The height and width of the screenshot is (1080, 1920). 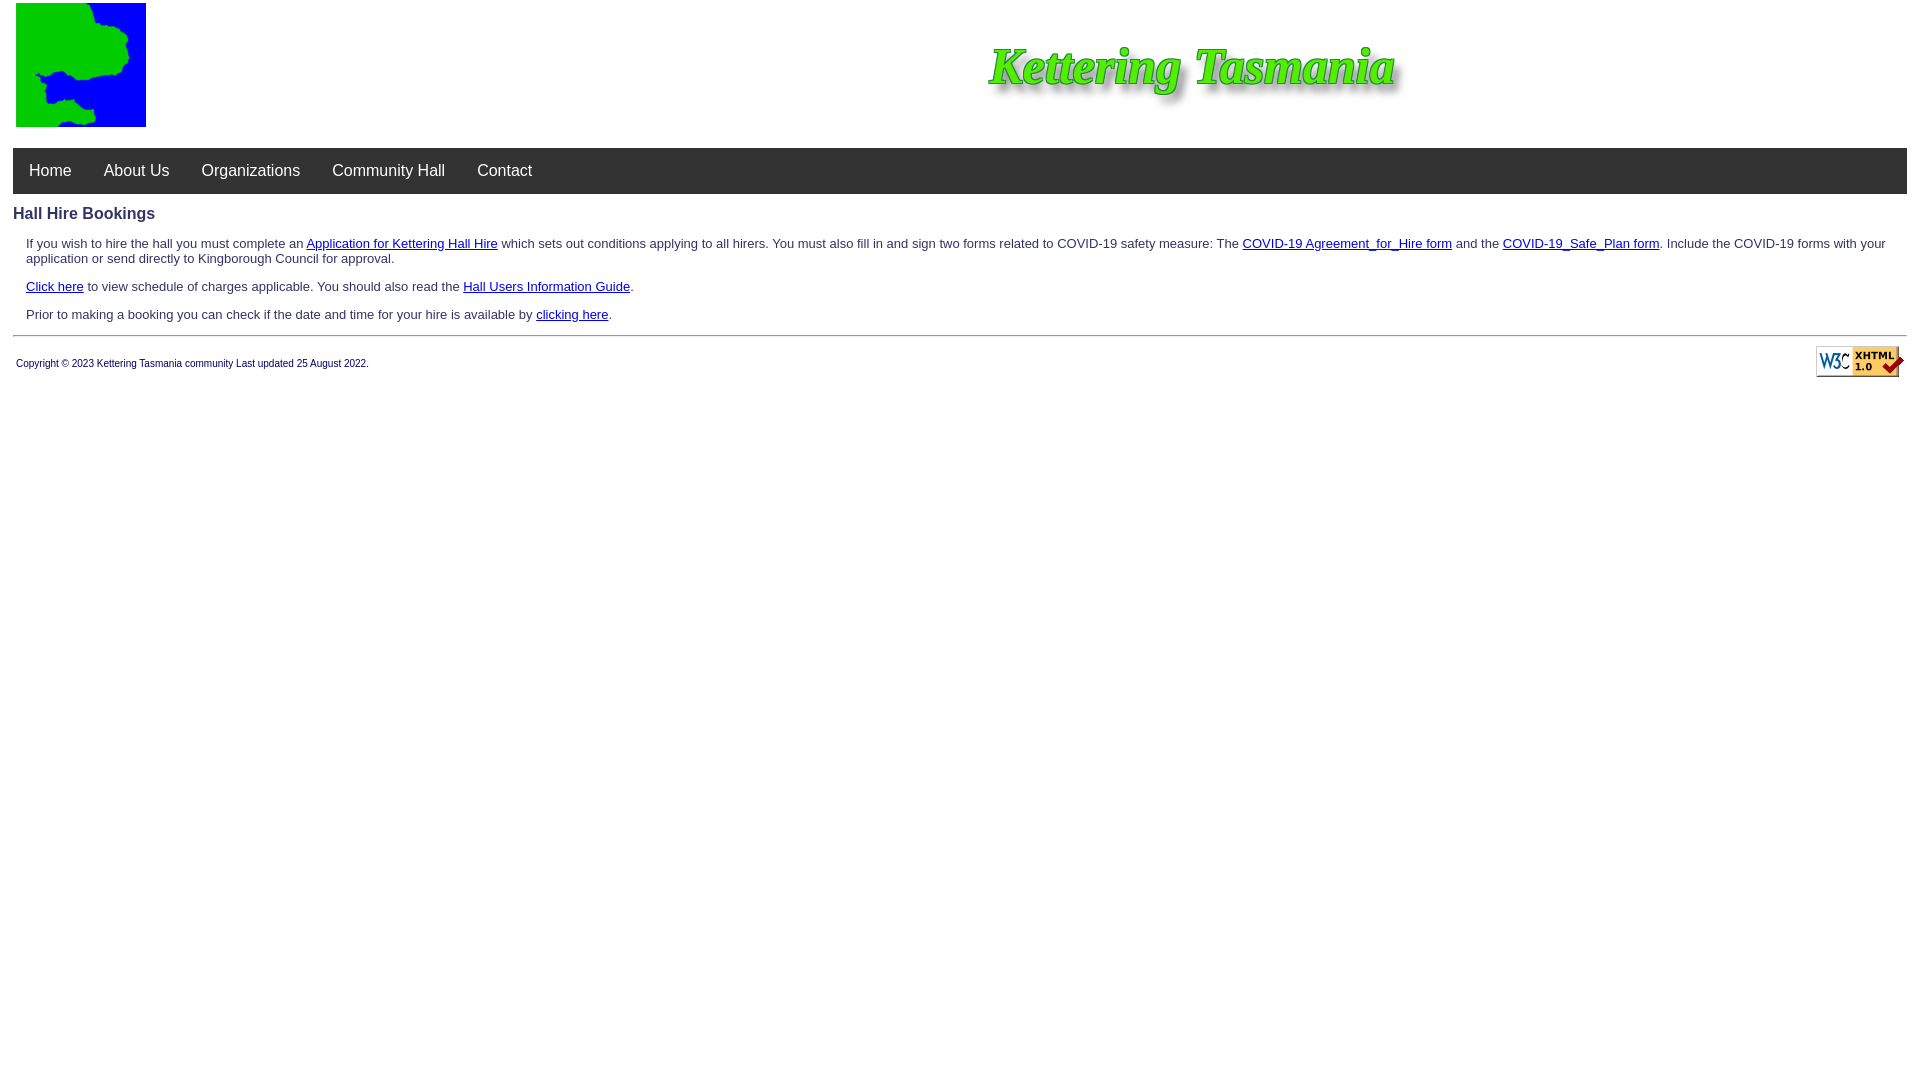 I want to click on COVID-19 Agreement_for_Hire form, so click(x=1348, y=244).